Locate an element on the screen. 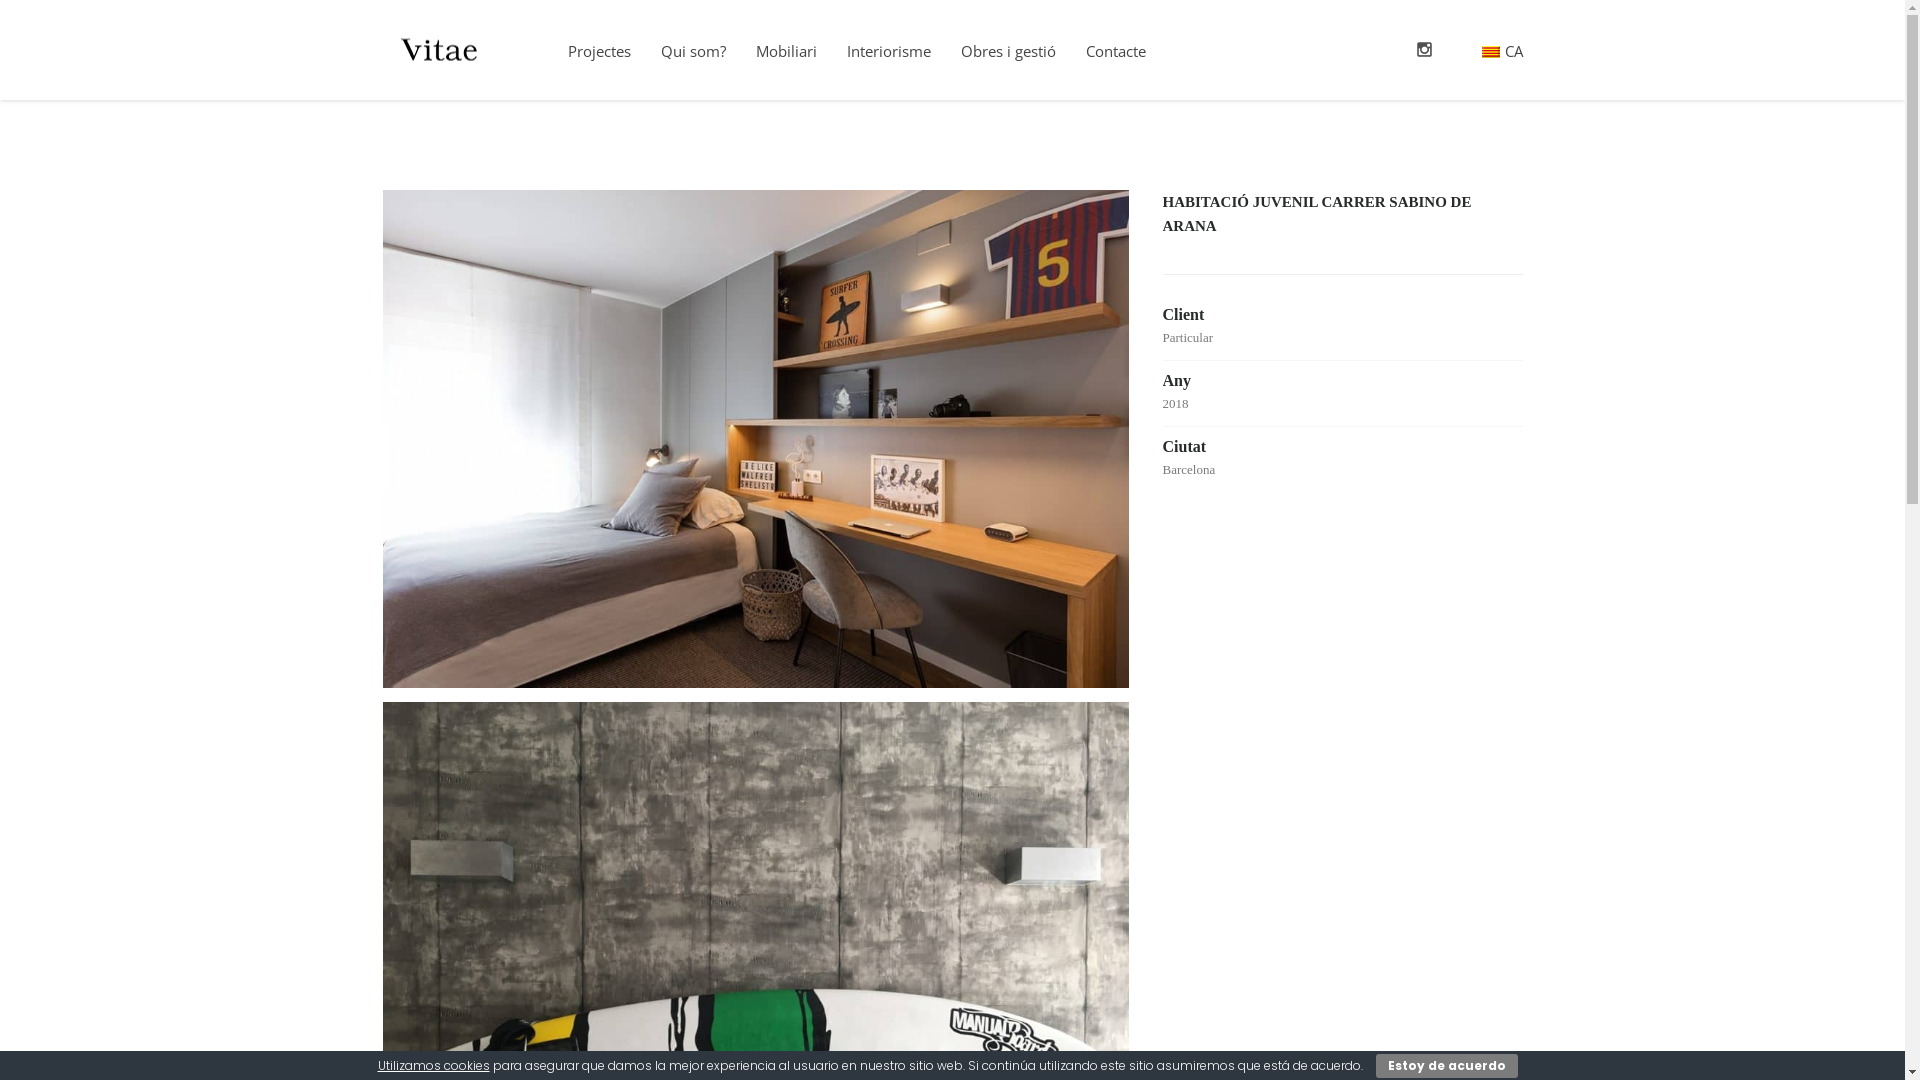 This screenshot has height=1080, width=1920. Projectes is located at coordinates (598, 50).